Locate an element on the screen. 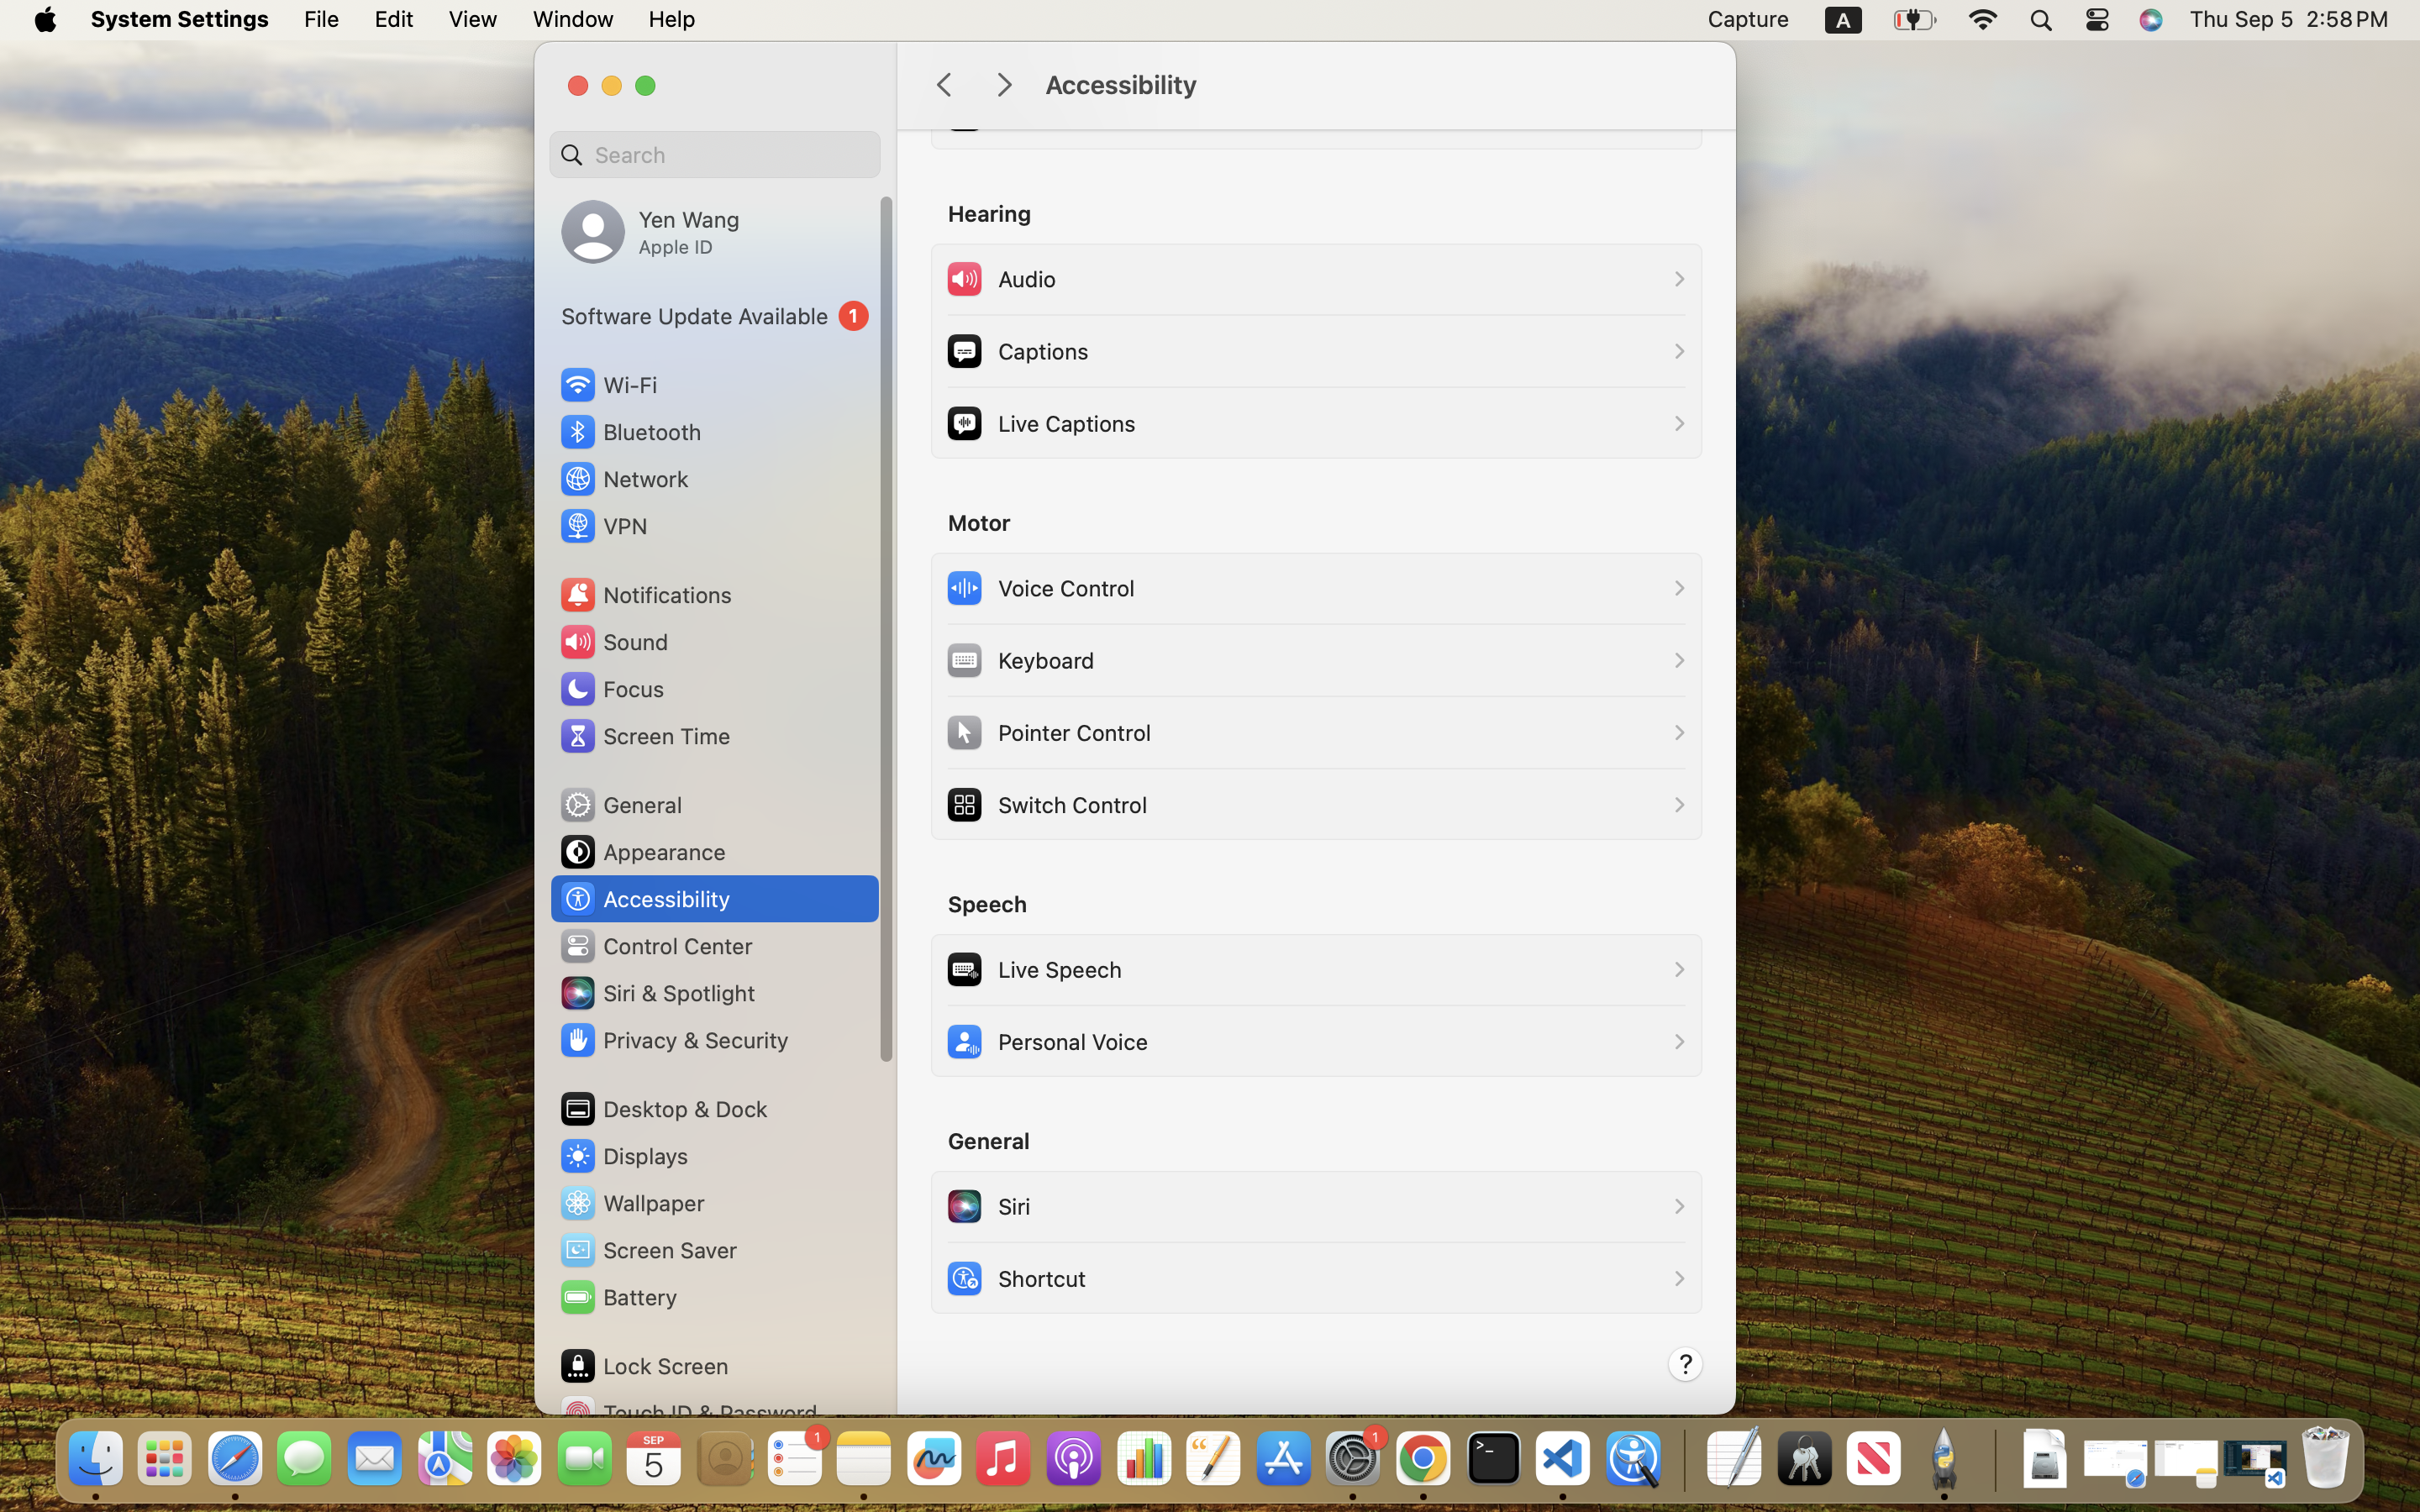 The width and height of the screenshot is (2420, 1512). Displays is located at coordinates (623, 1156).